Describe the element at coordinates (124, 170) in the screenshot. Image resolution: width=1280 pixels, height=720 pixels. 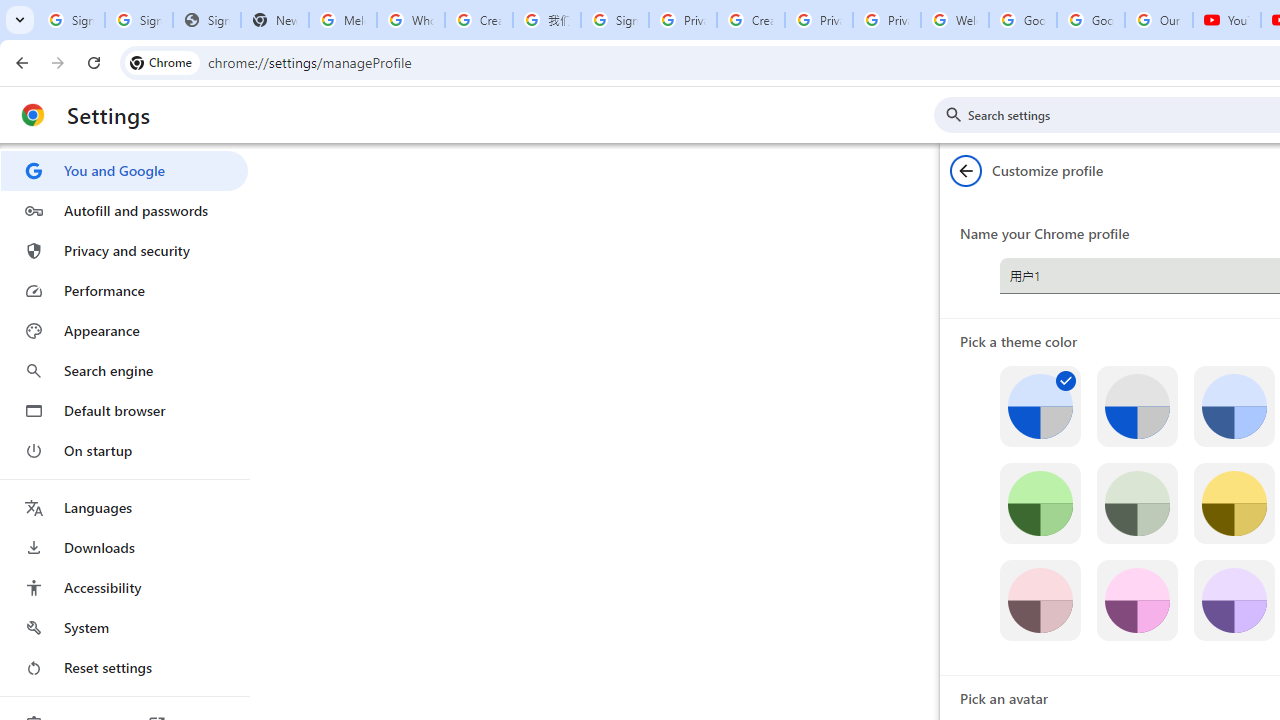
I see `You and Google` at that location.